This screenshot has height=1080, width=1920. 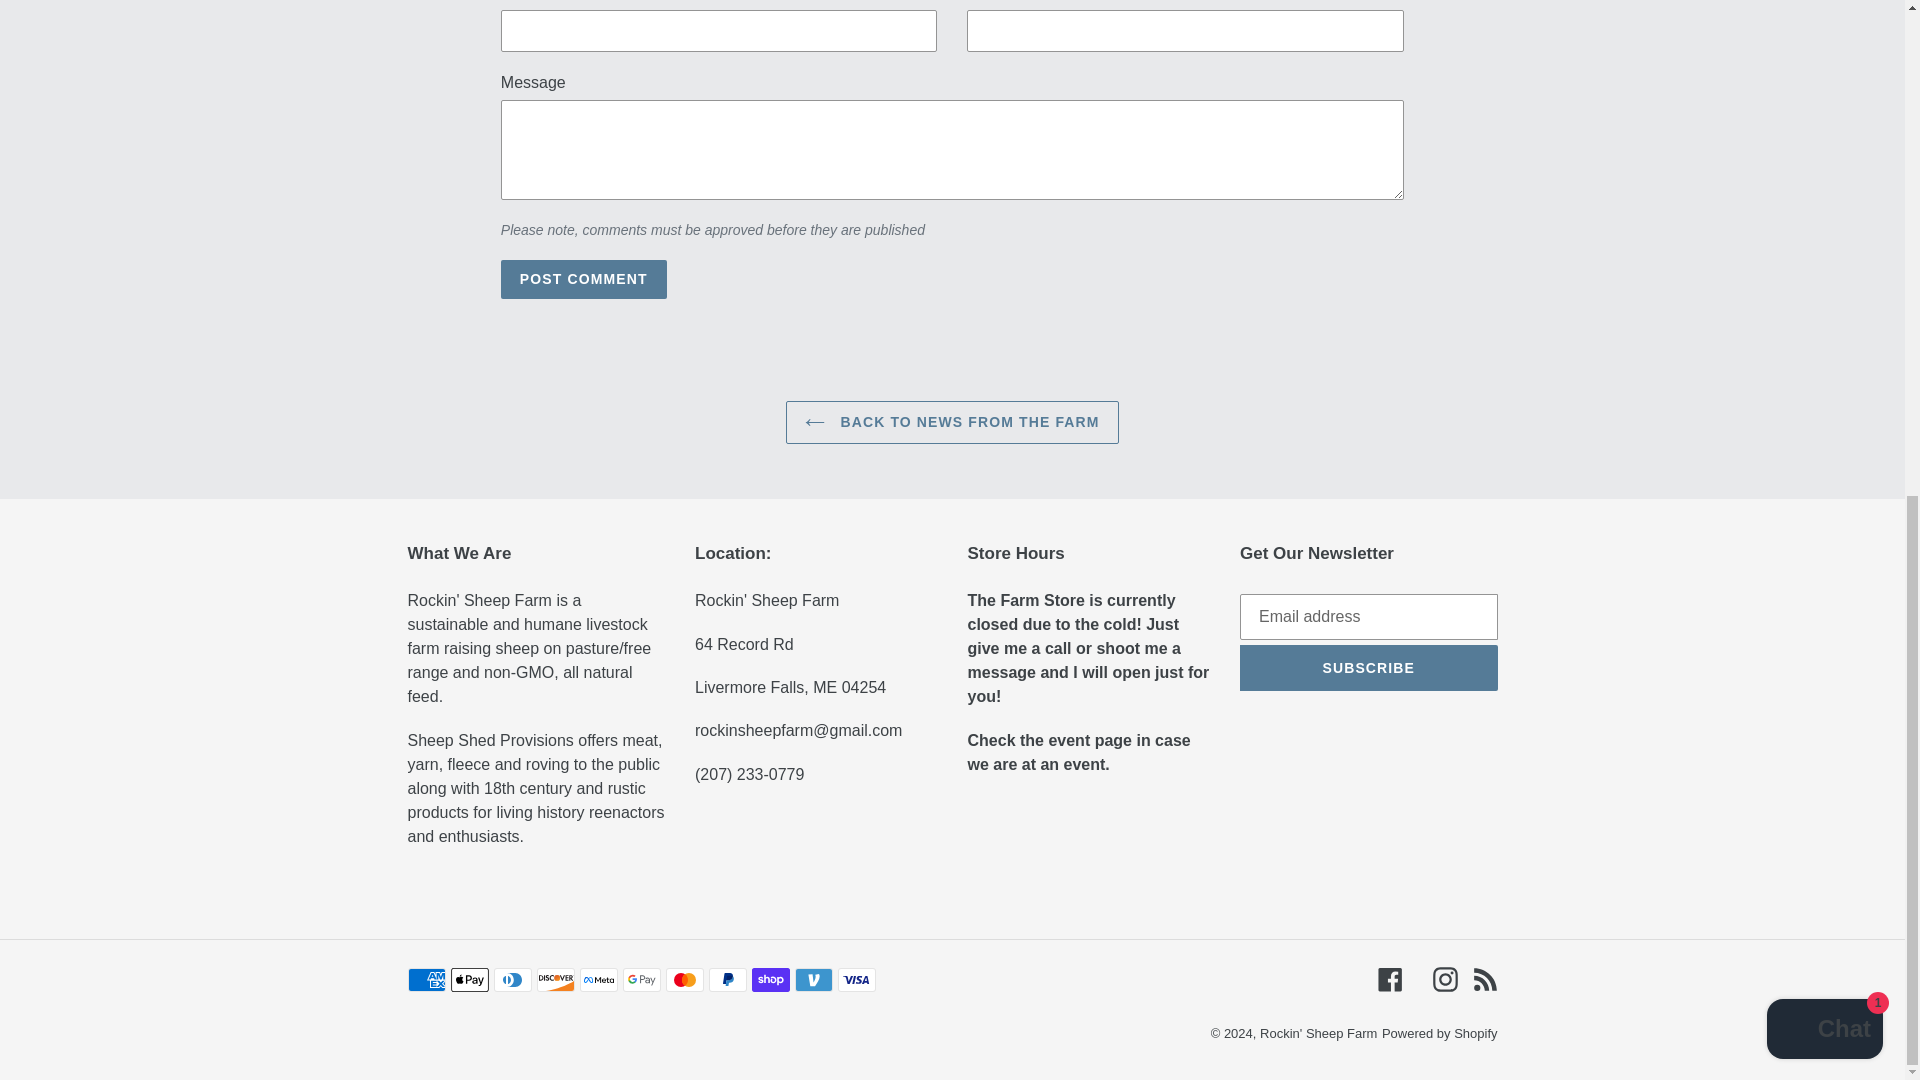 What do you see at coordinates (1484, 979) in the screenshot?
I see `RSS` at bounding box center [1484, 979].